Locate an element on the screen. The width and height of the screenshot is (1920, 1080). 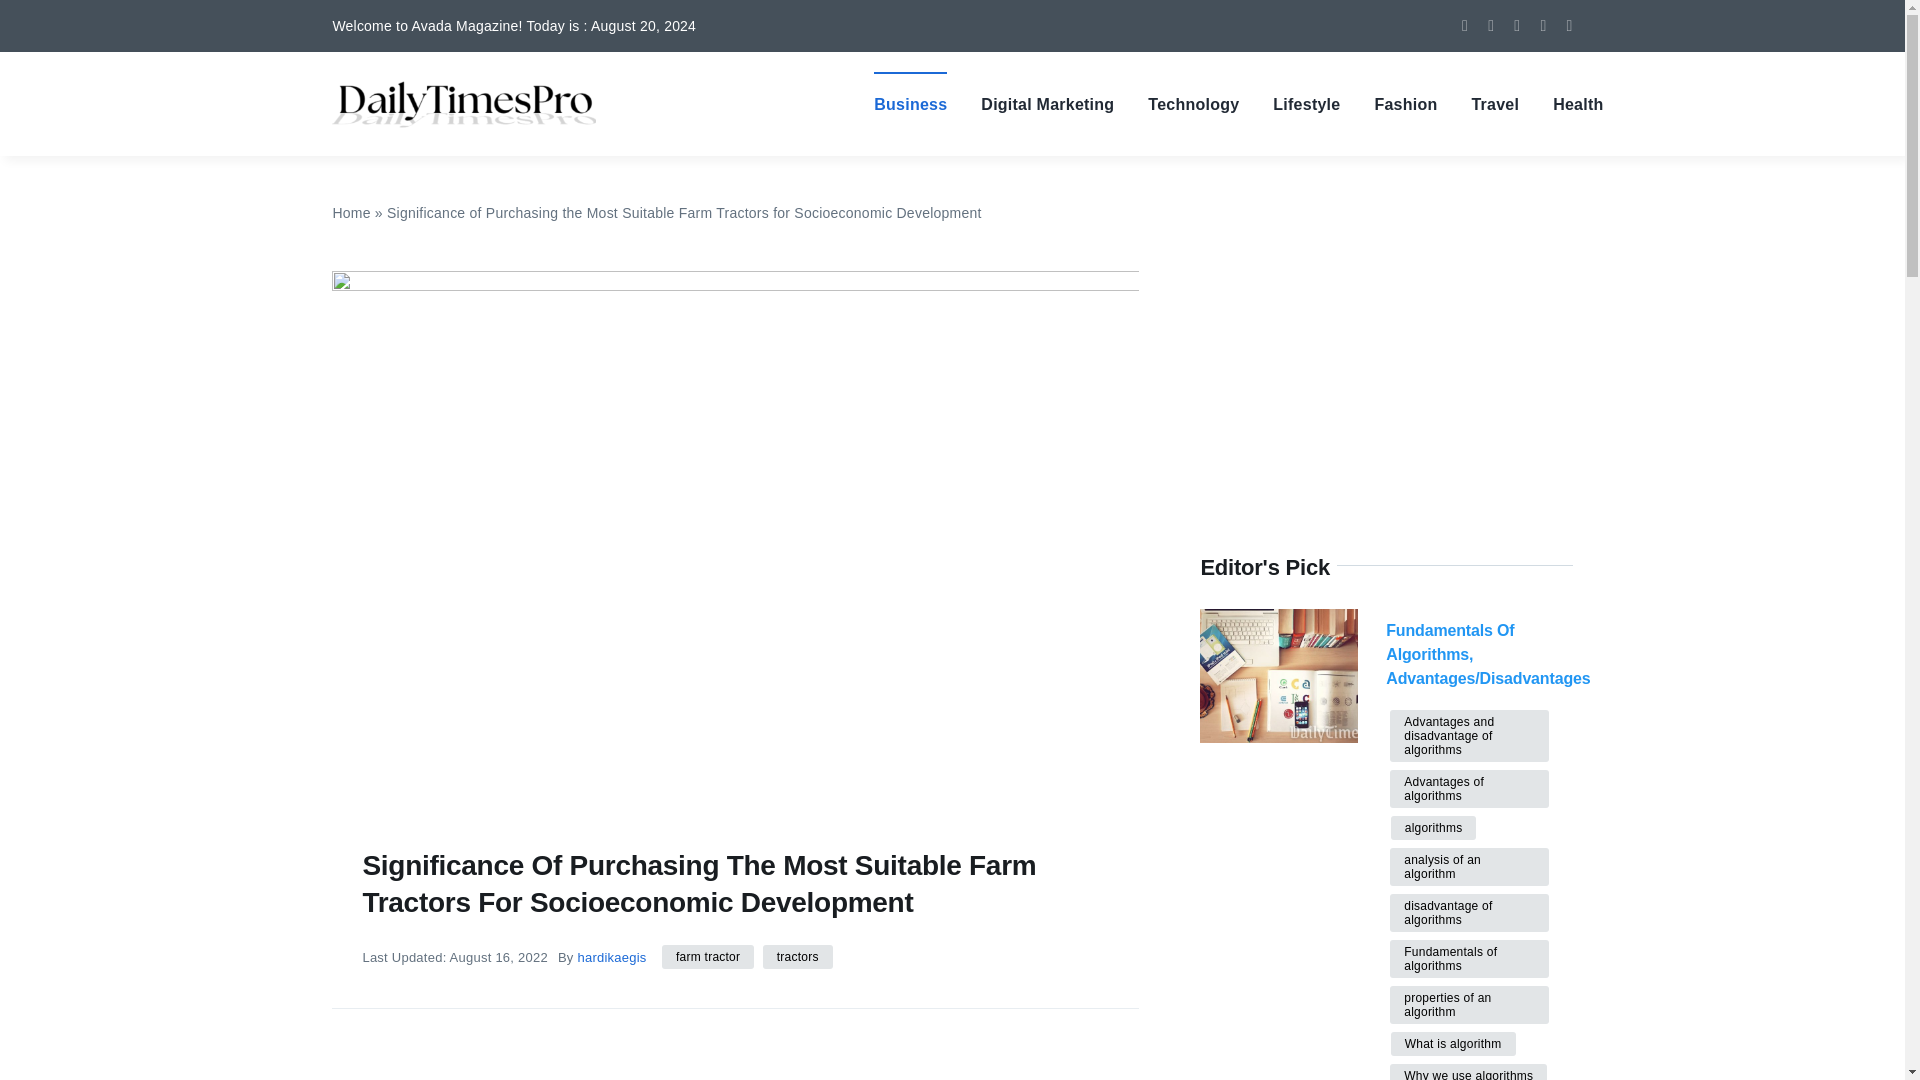
Technology is located at coordinates (1193, 104).